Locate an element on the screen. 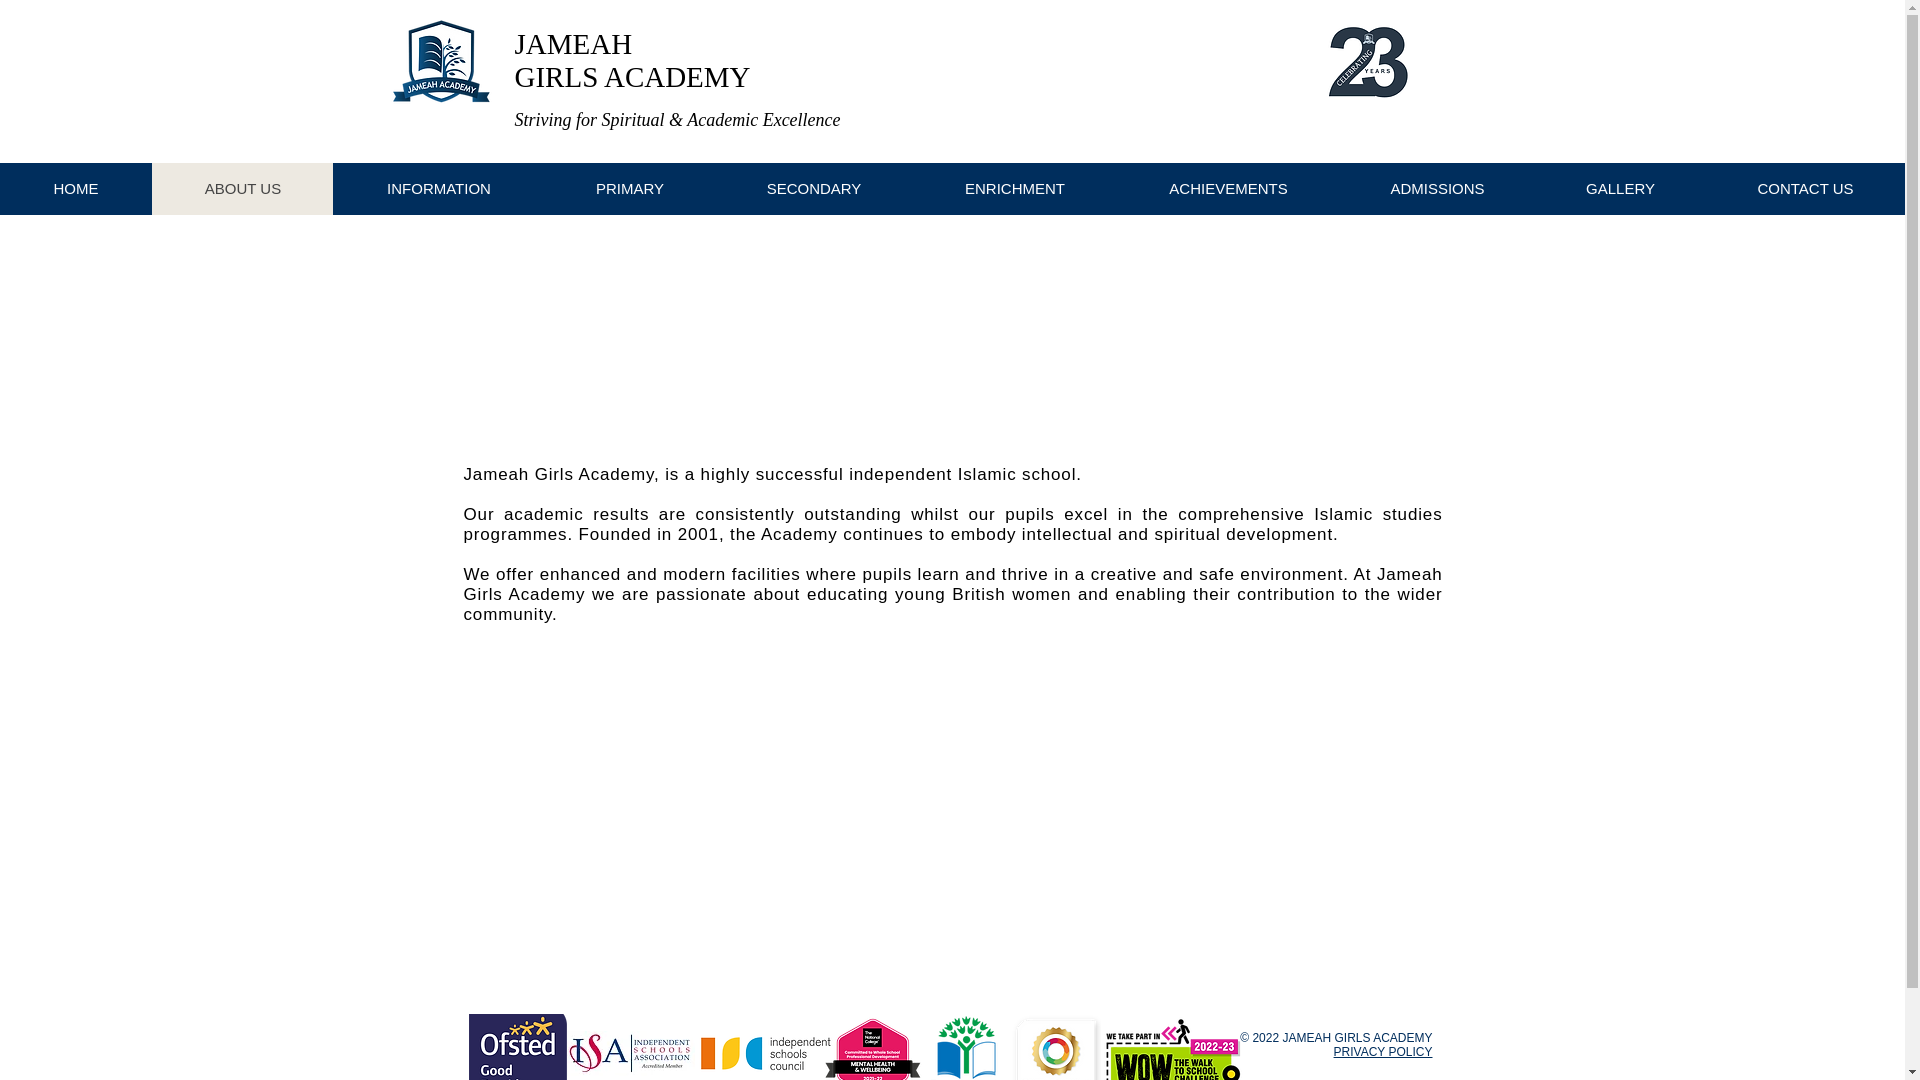 This screenshot has height=1080, width=1920. HOME is located at coordinates (76, 188).